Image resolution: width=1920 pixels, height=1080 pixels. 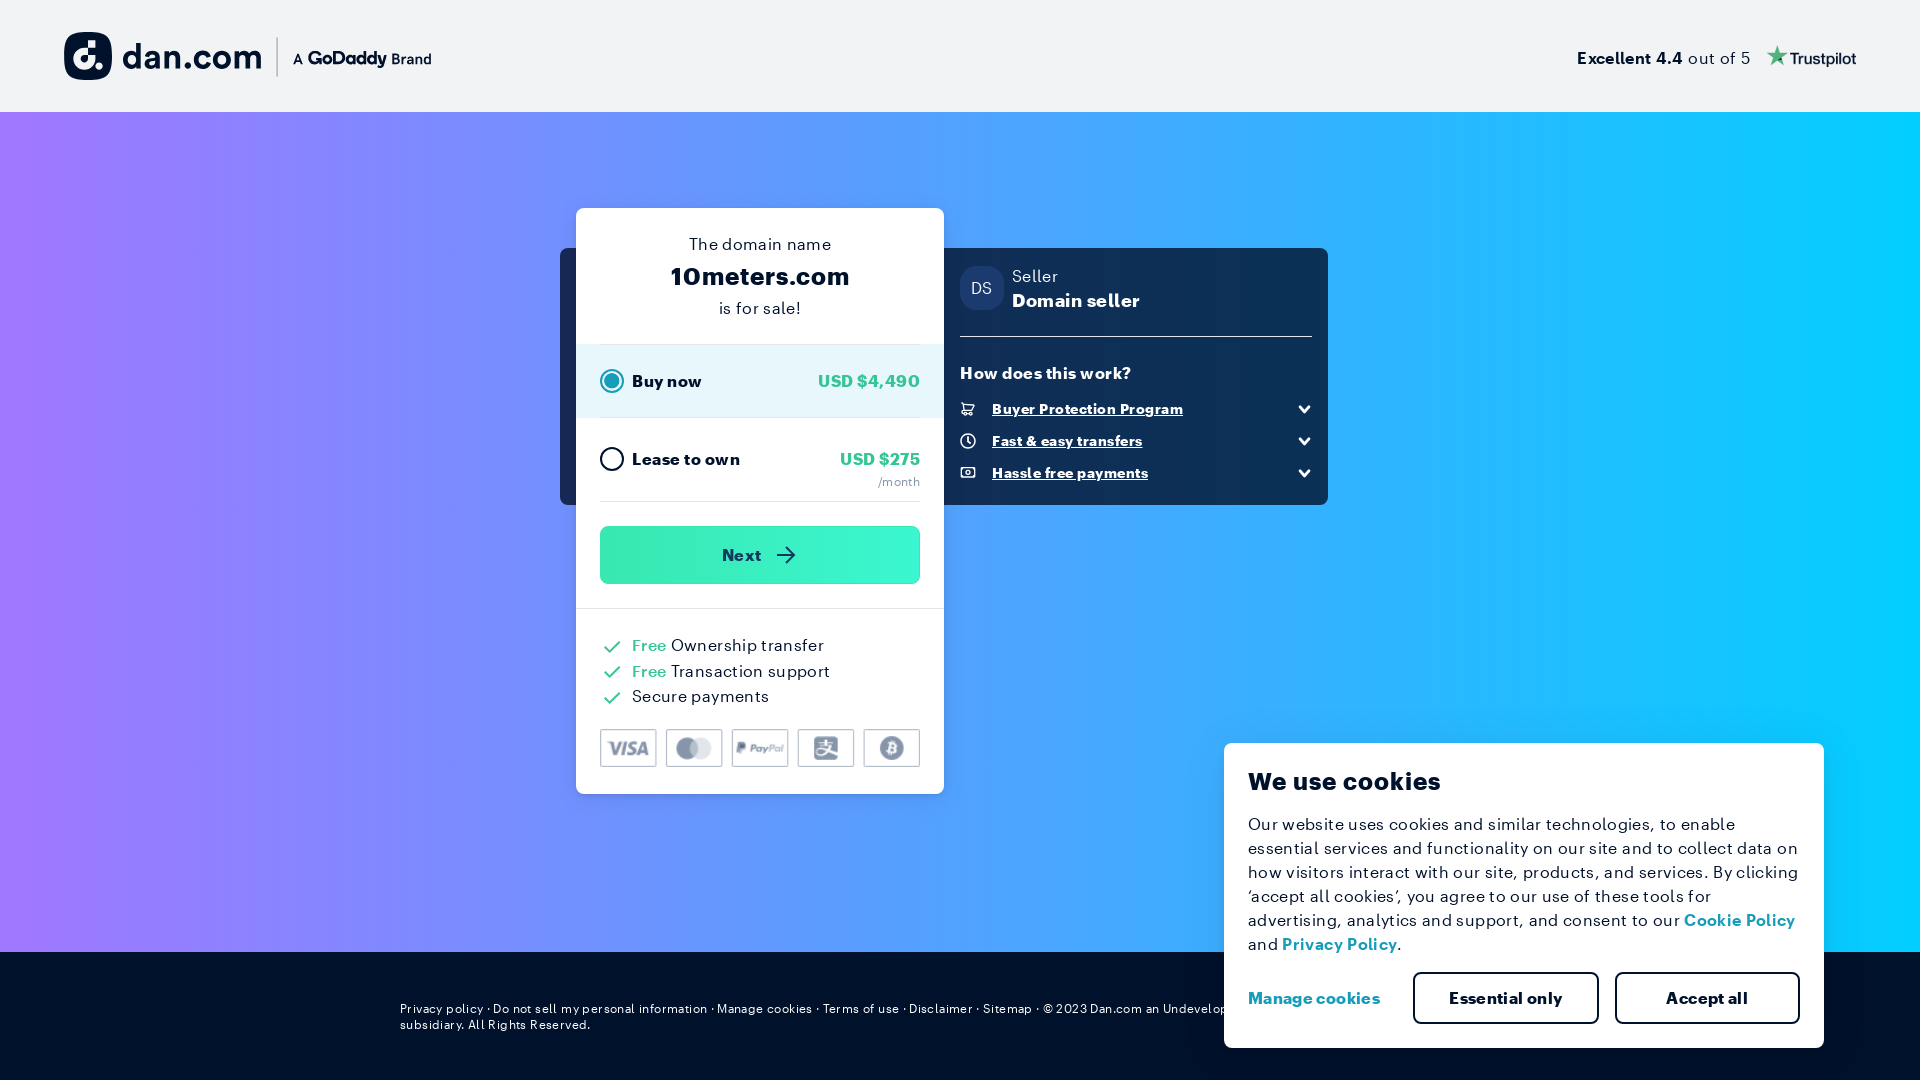 What do you see at coordinates (1740, 920) in the screenshot?
I see `Cookie Policy` at bounding box center [1740, 920].